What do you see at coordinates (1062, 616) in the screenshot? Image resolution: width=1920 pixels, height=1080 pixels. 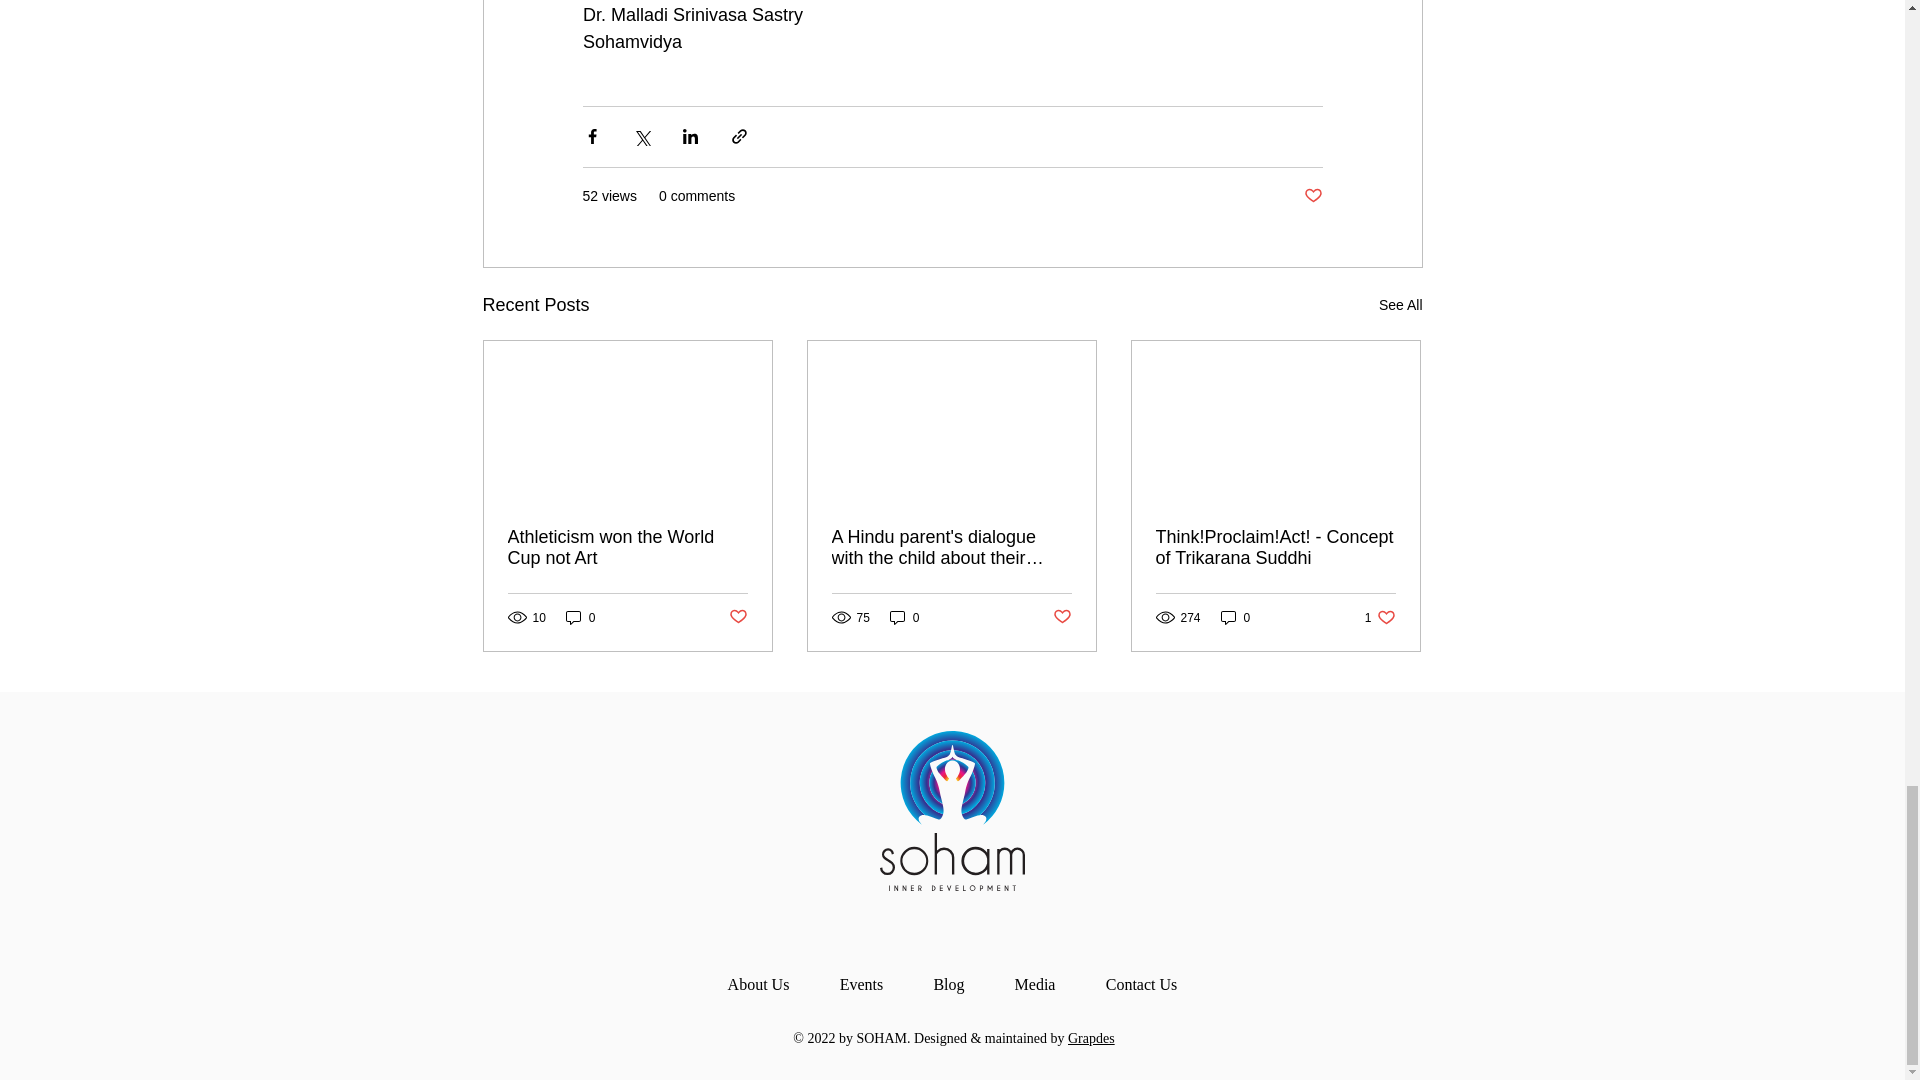 I see `Post not marked as liked` at bounding box center [1062, 616].